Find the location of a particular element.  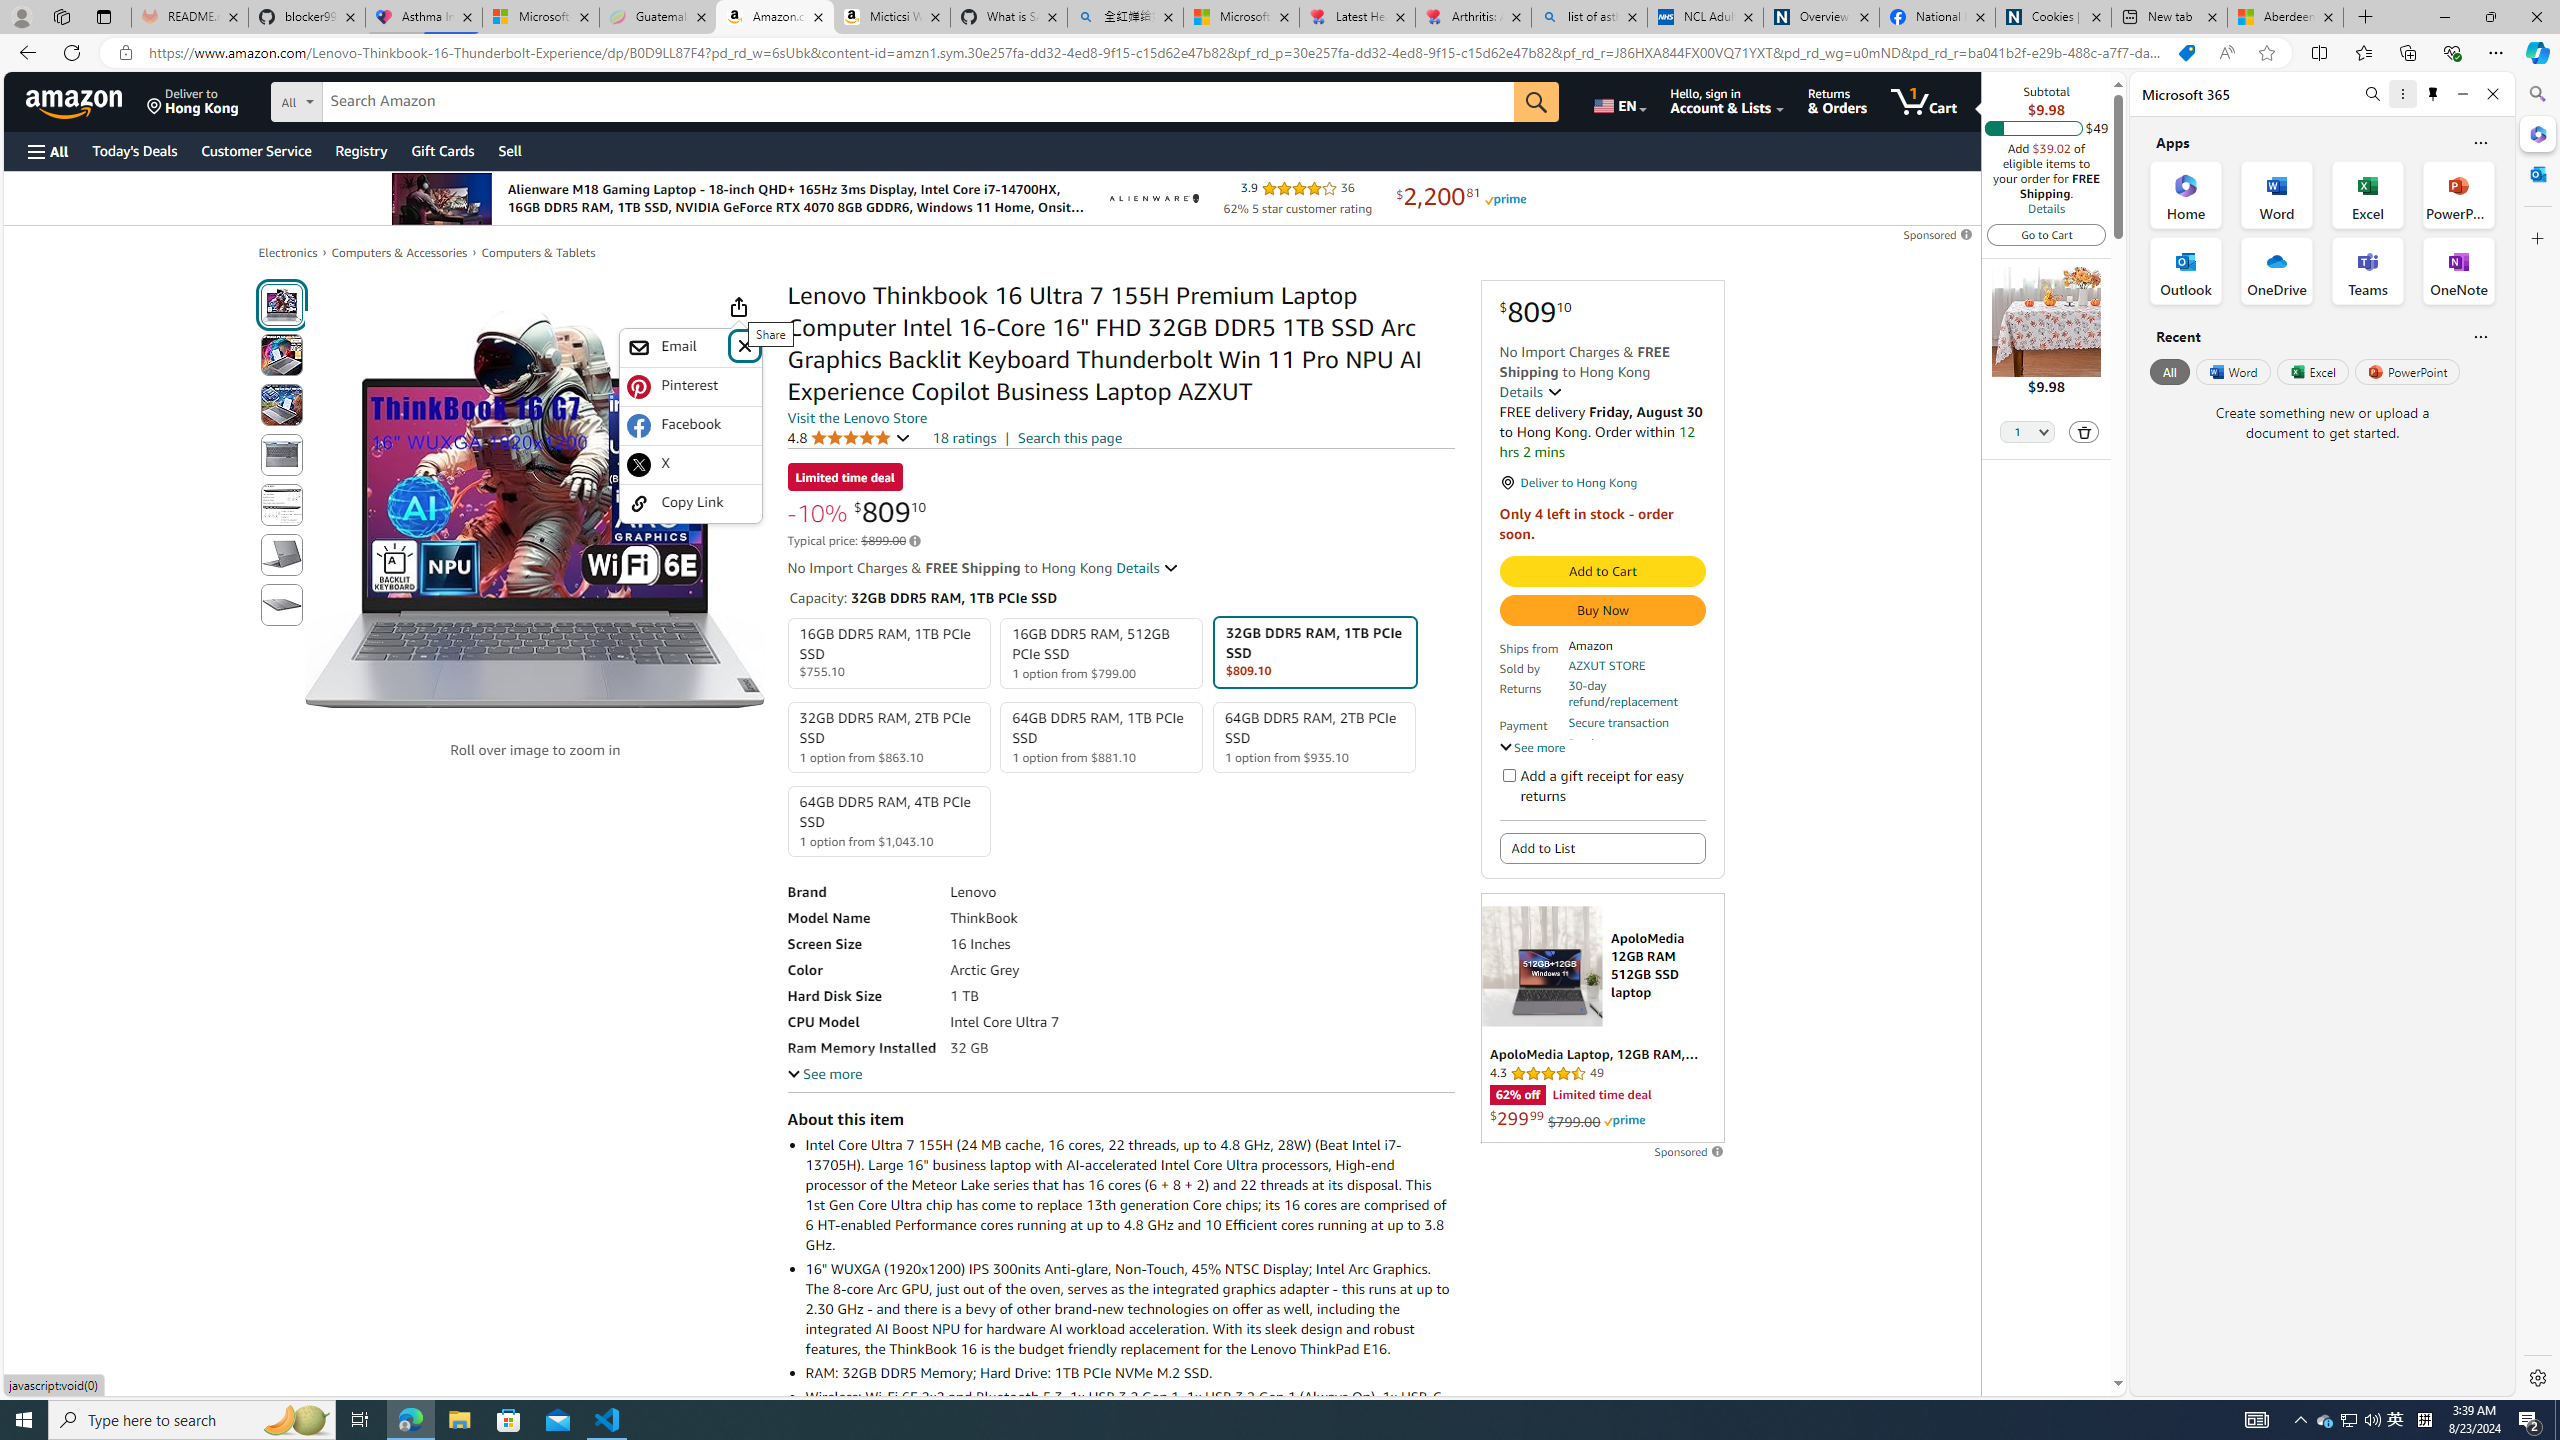

Prime is located at coordinates (1624, 1120).